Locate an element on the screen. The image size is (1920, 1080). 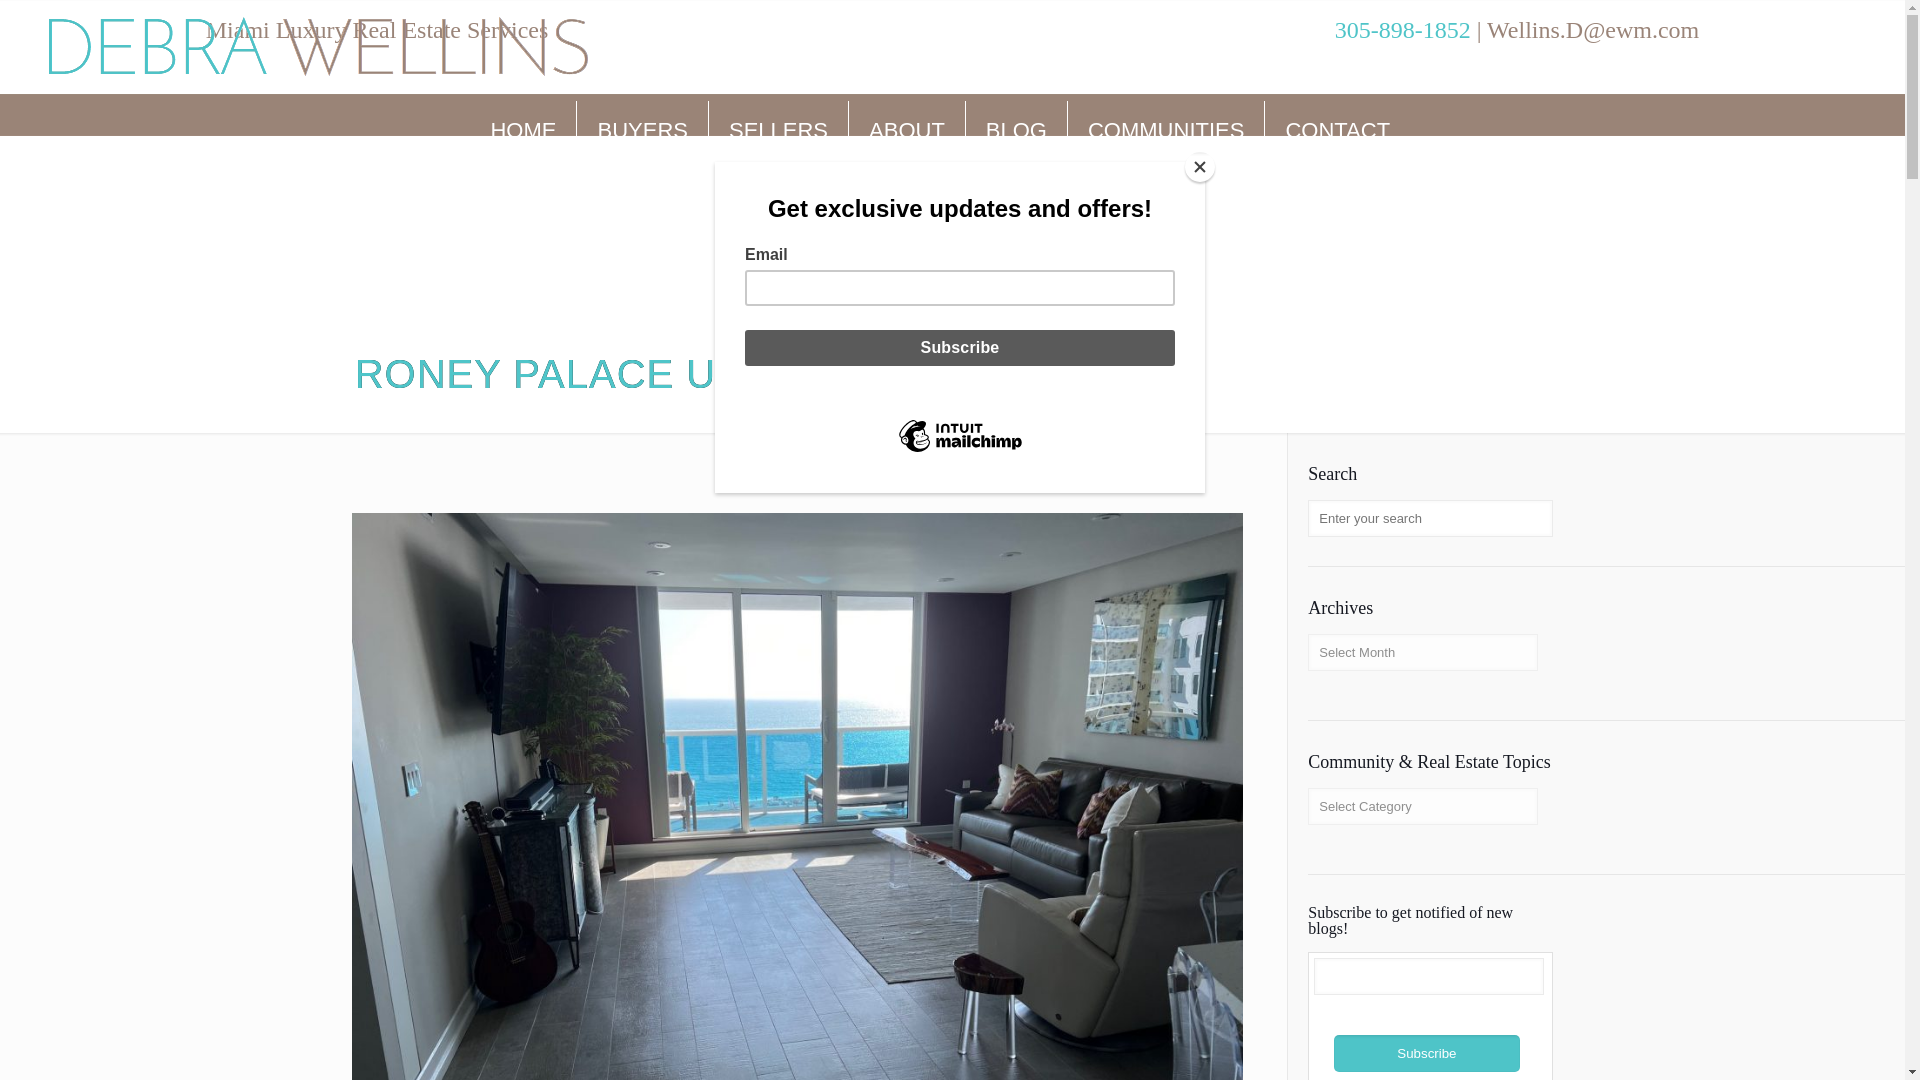
ABOUT is located at coordinates (906, 130).